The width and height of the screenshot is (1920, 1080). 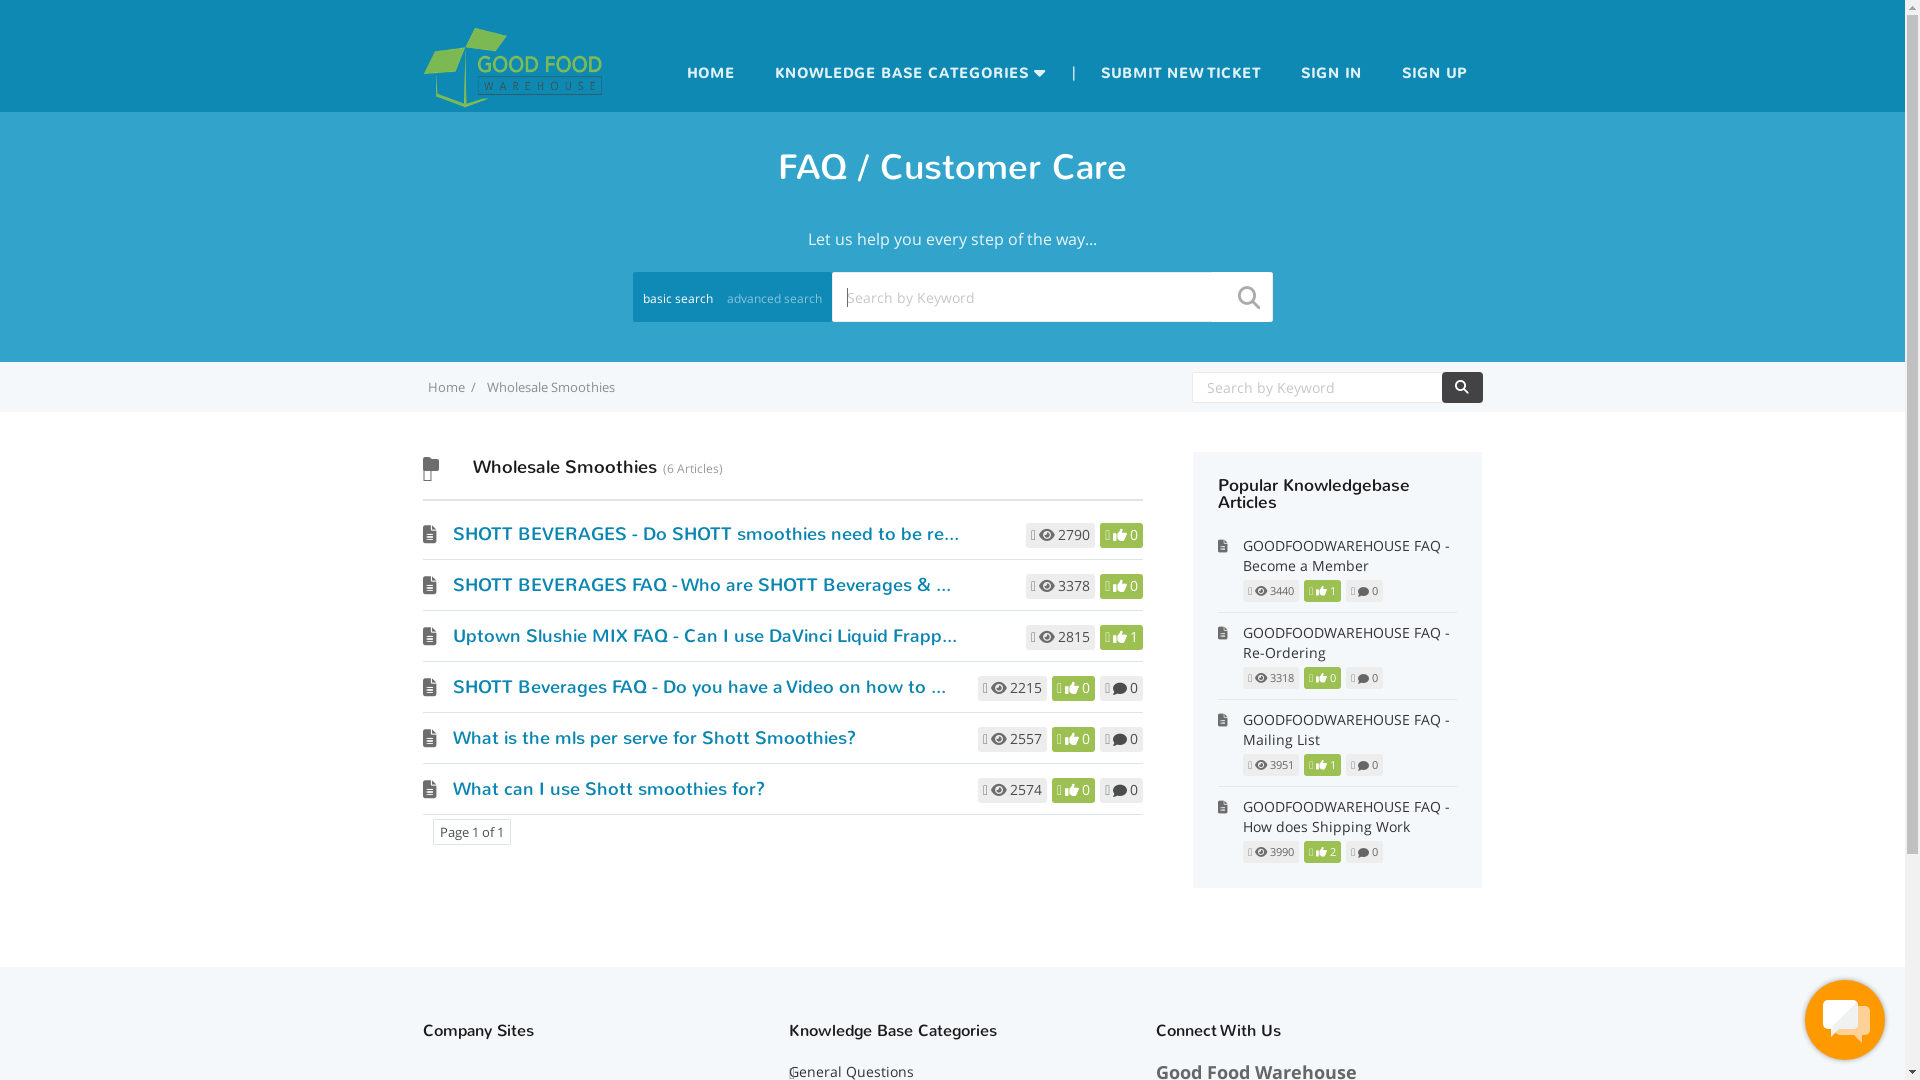 I want to click on KNOWLEDGE BASE CATEGORIES, so click(x=902, y=74).